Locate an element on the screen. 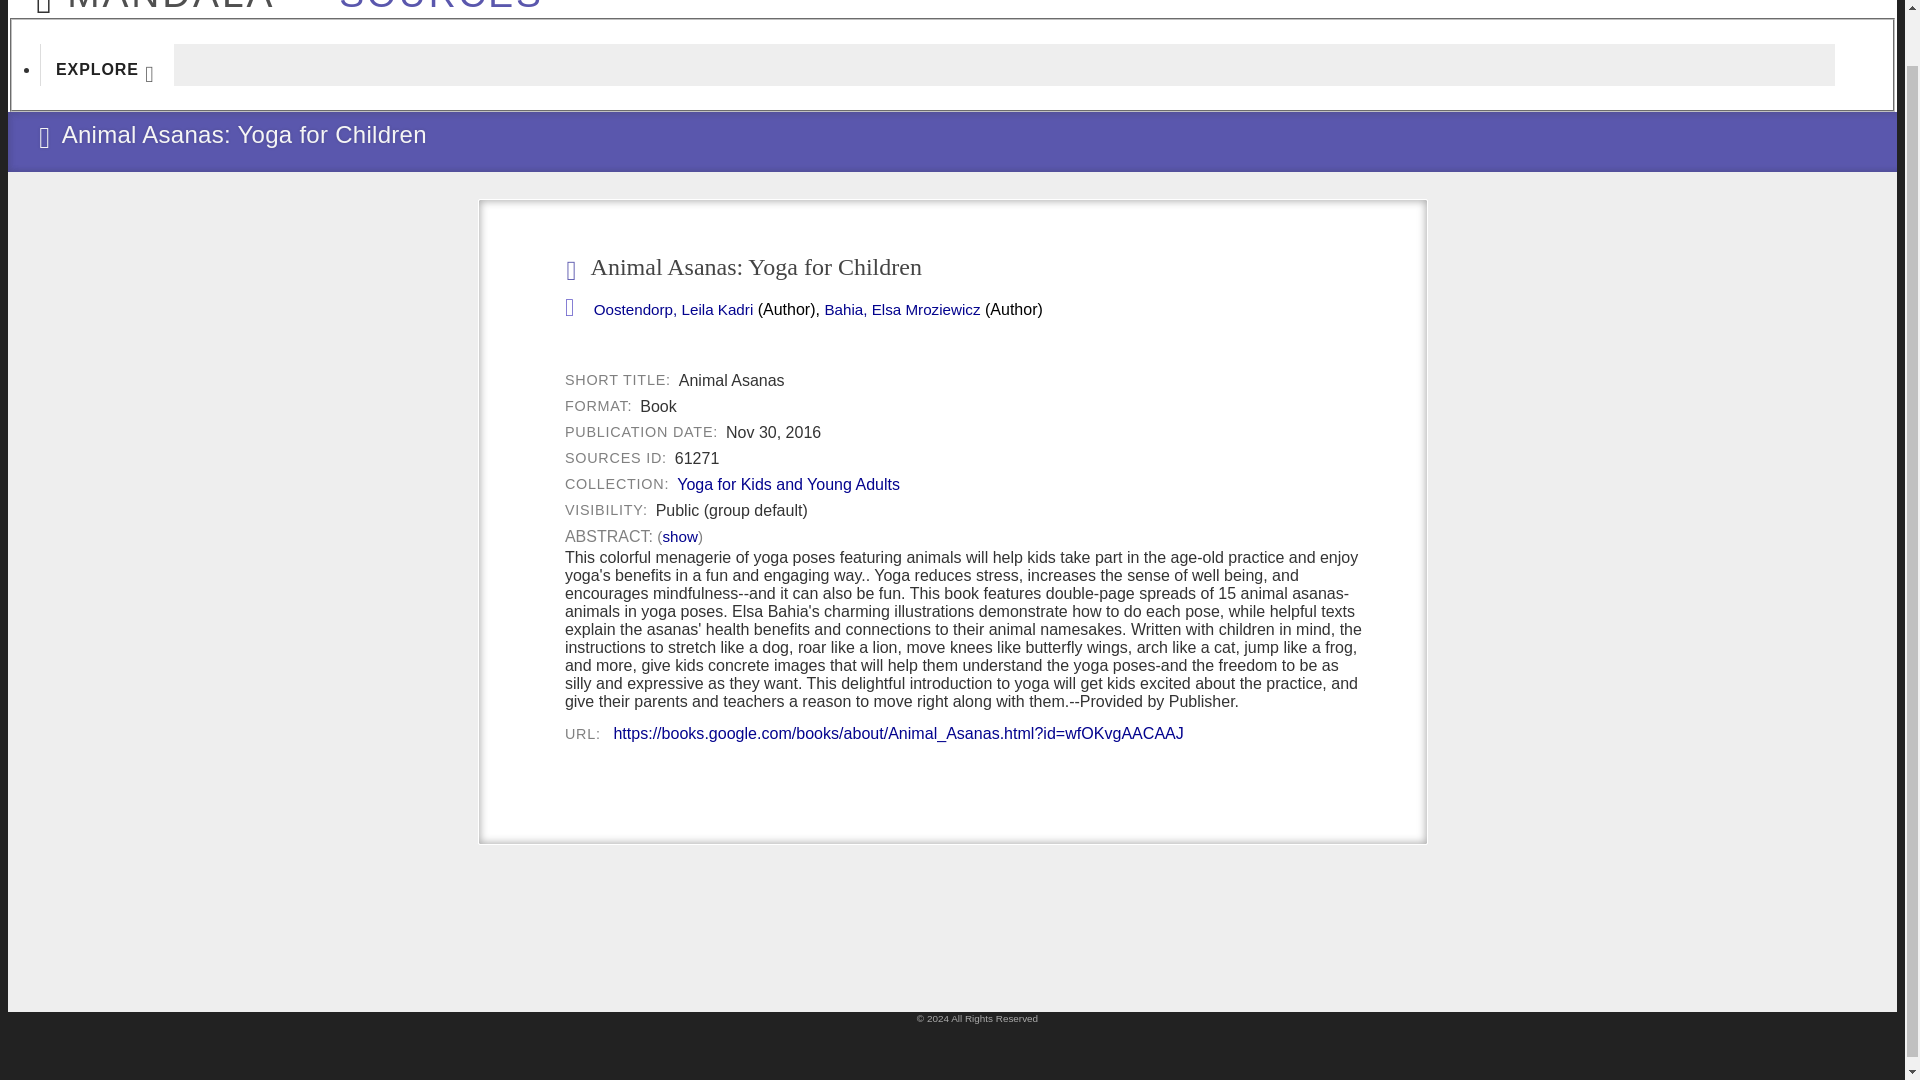  SOURCES is located at coordinates (430, 2).